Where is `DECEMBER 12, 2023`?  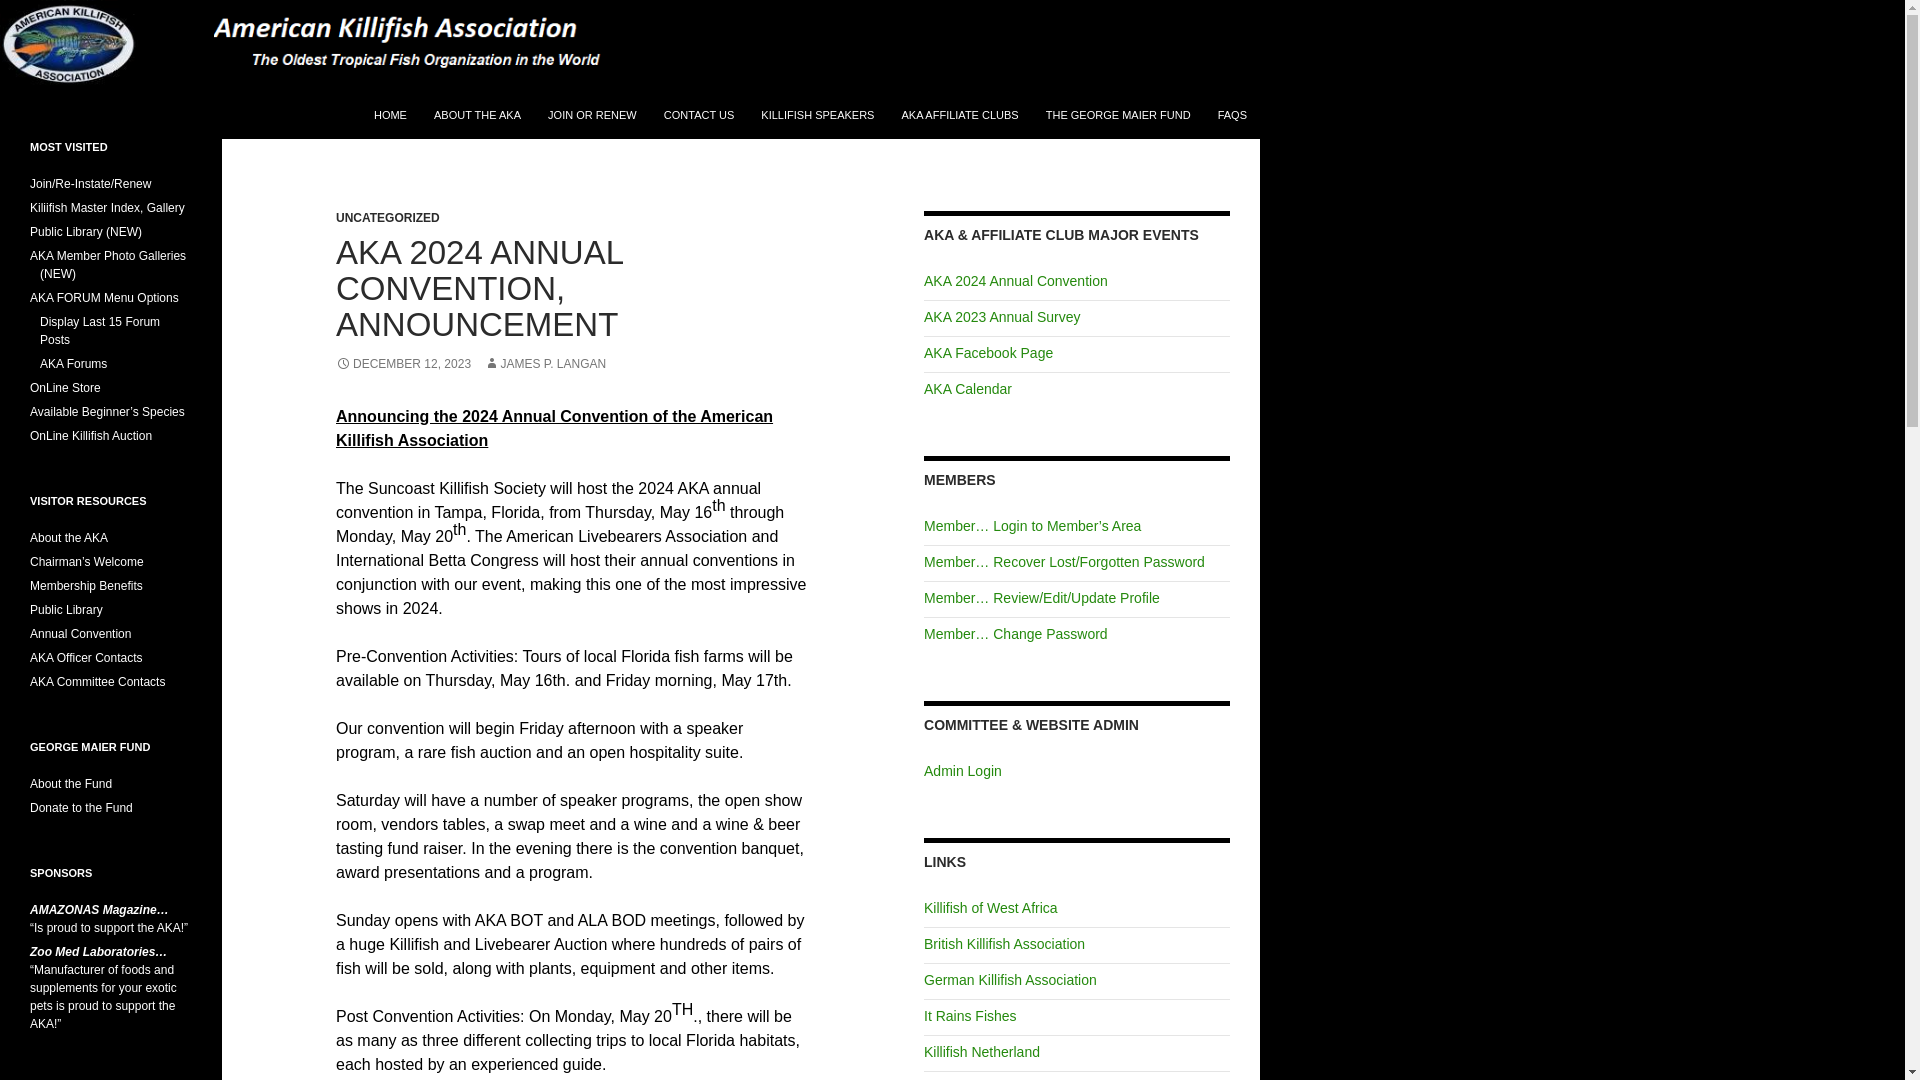
DECEMBER 12, 2023 is located at coordinates (403, 364).